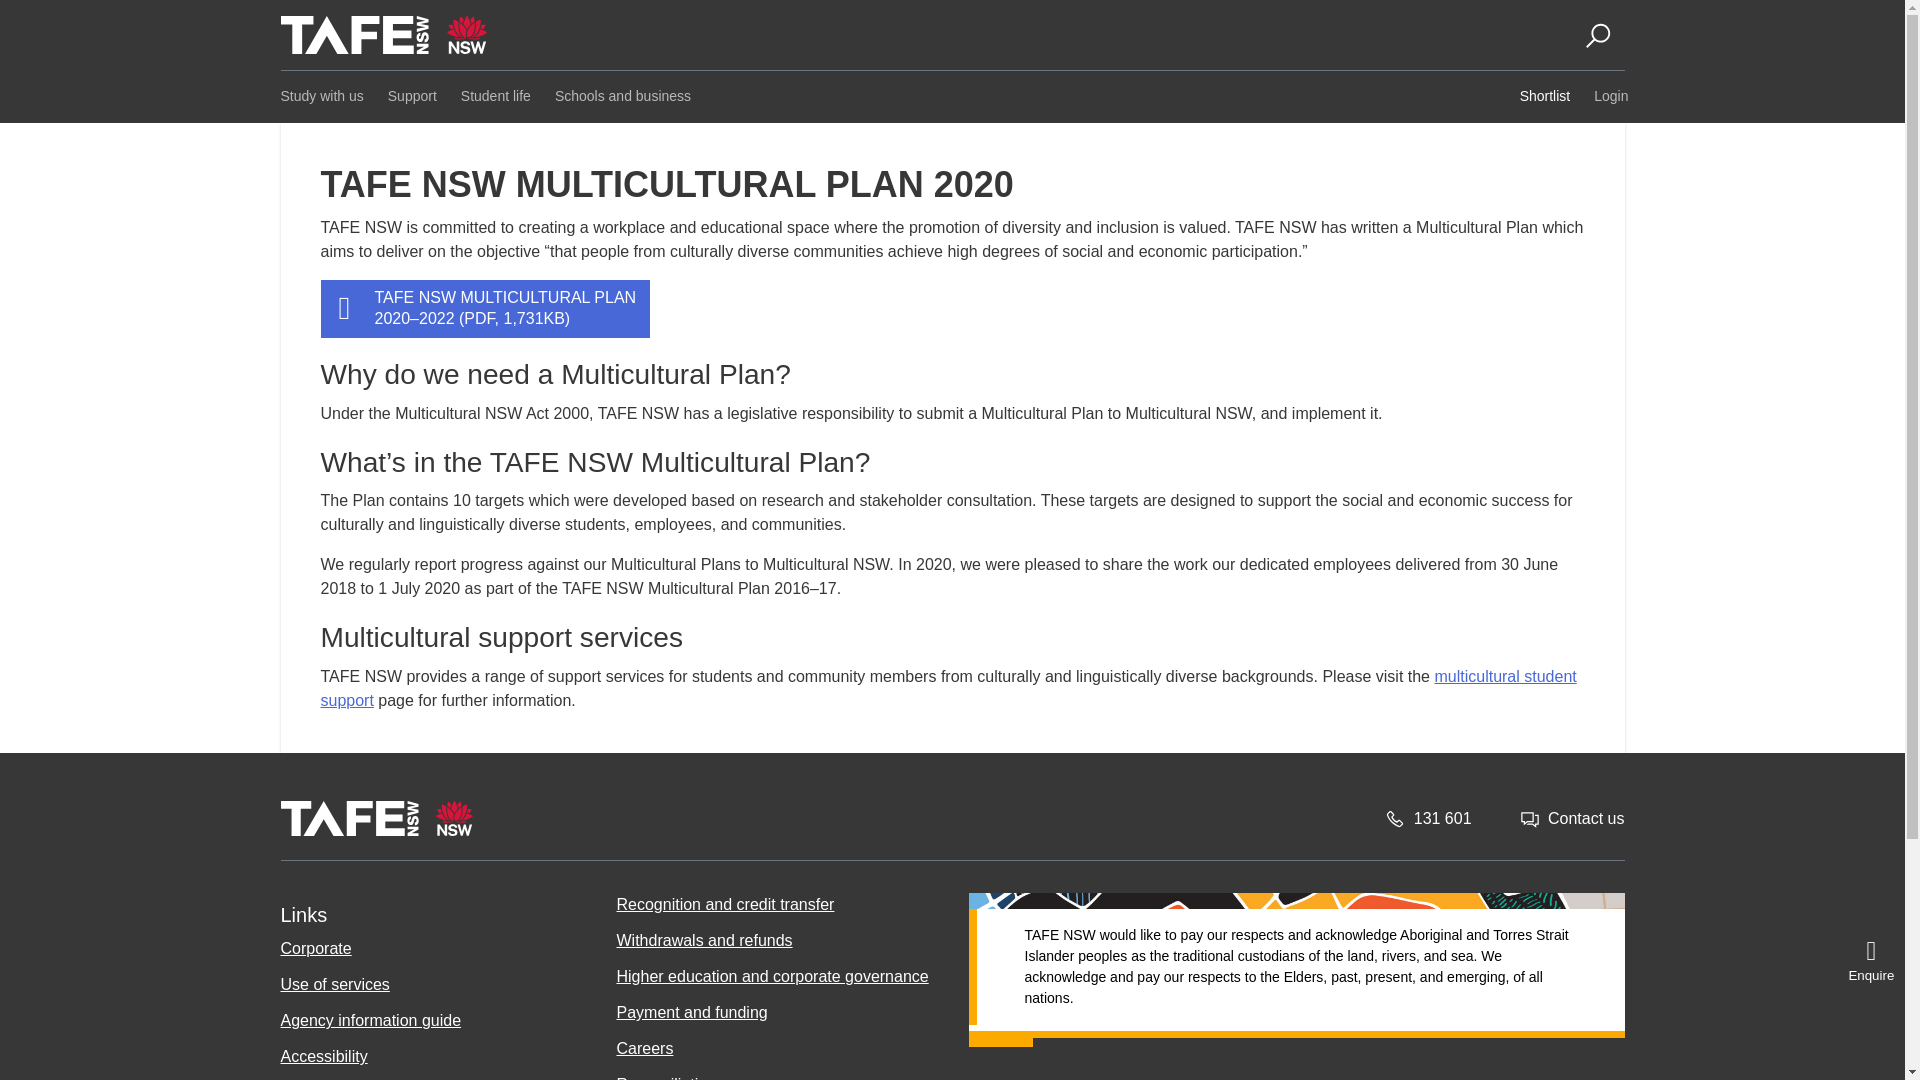 The height and width of the screenshot is (1080, 1920). What do you see at coordinates (948, 688) in the screenshot?
I see `Multicultural Student Support Services` at bounding box center [948, 688].